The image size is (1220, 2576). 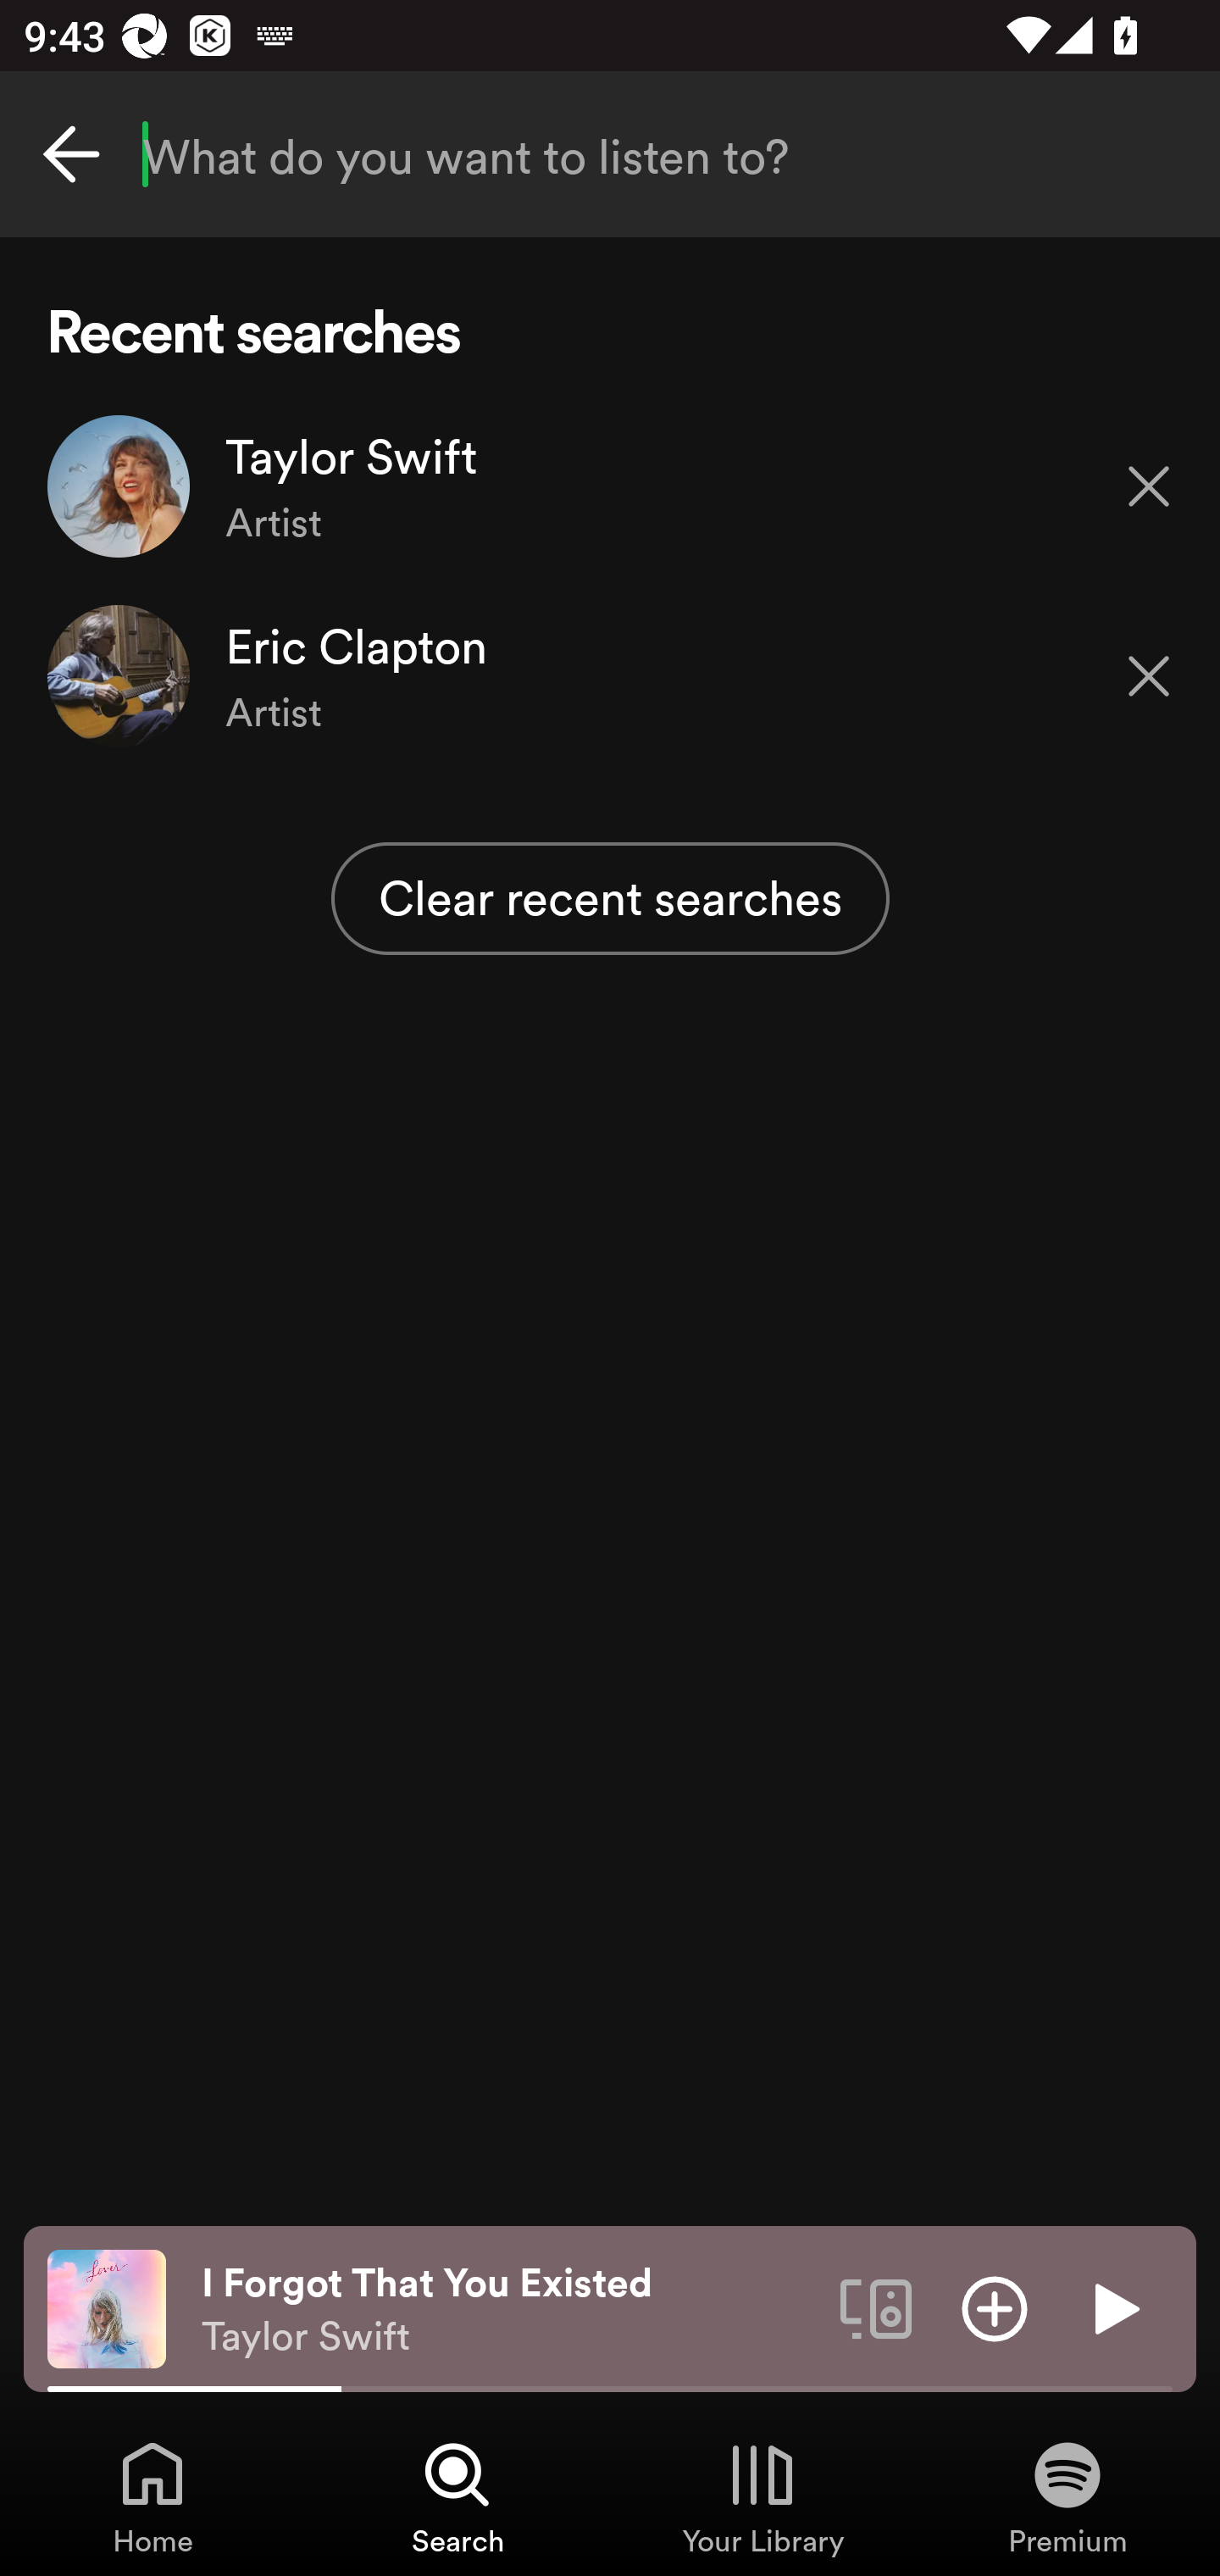 What do you see at coordinates (610, 154) in the screenshot?
I see `What do you want to listen to?` at bounding box center [610, 154].